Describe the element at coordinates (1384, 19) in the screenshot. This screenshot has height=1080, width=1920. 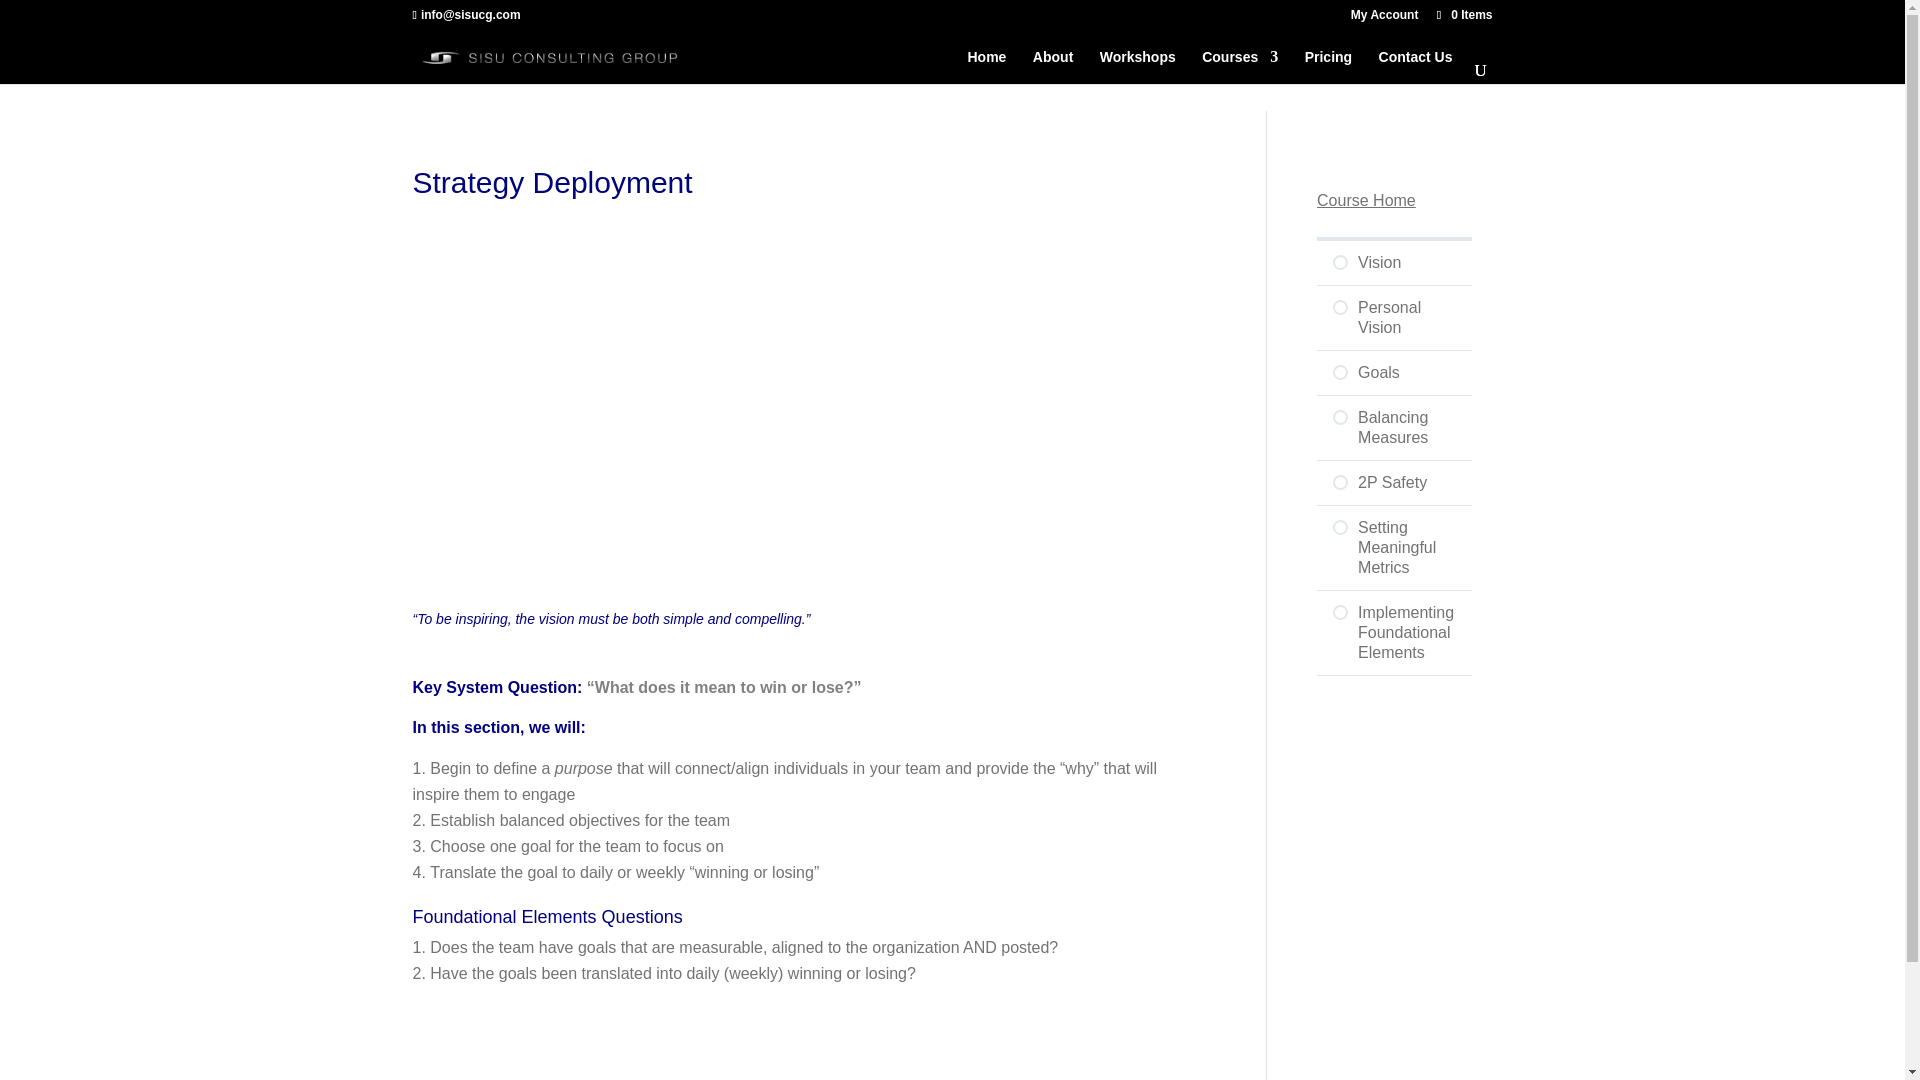
I see `My Account` at that location.